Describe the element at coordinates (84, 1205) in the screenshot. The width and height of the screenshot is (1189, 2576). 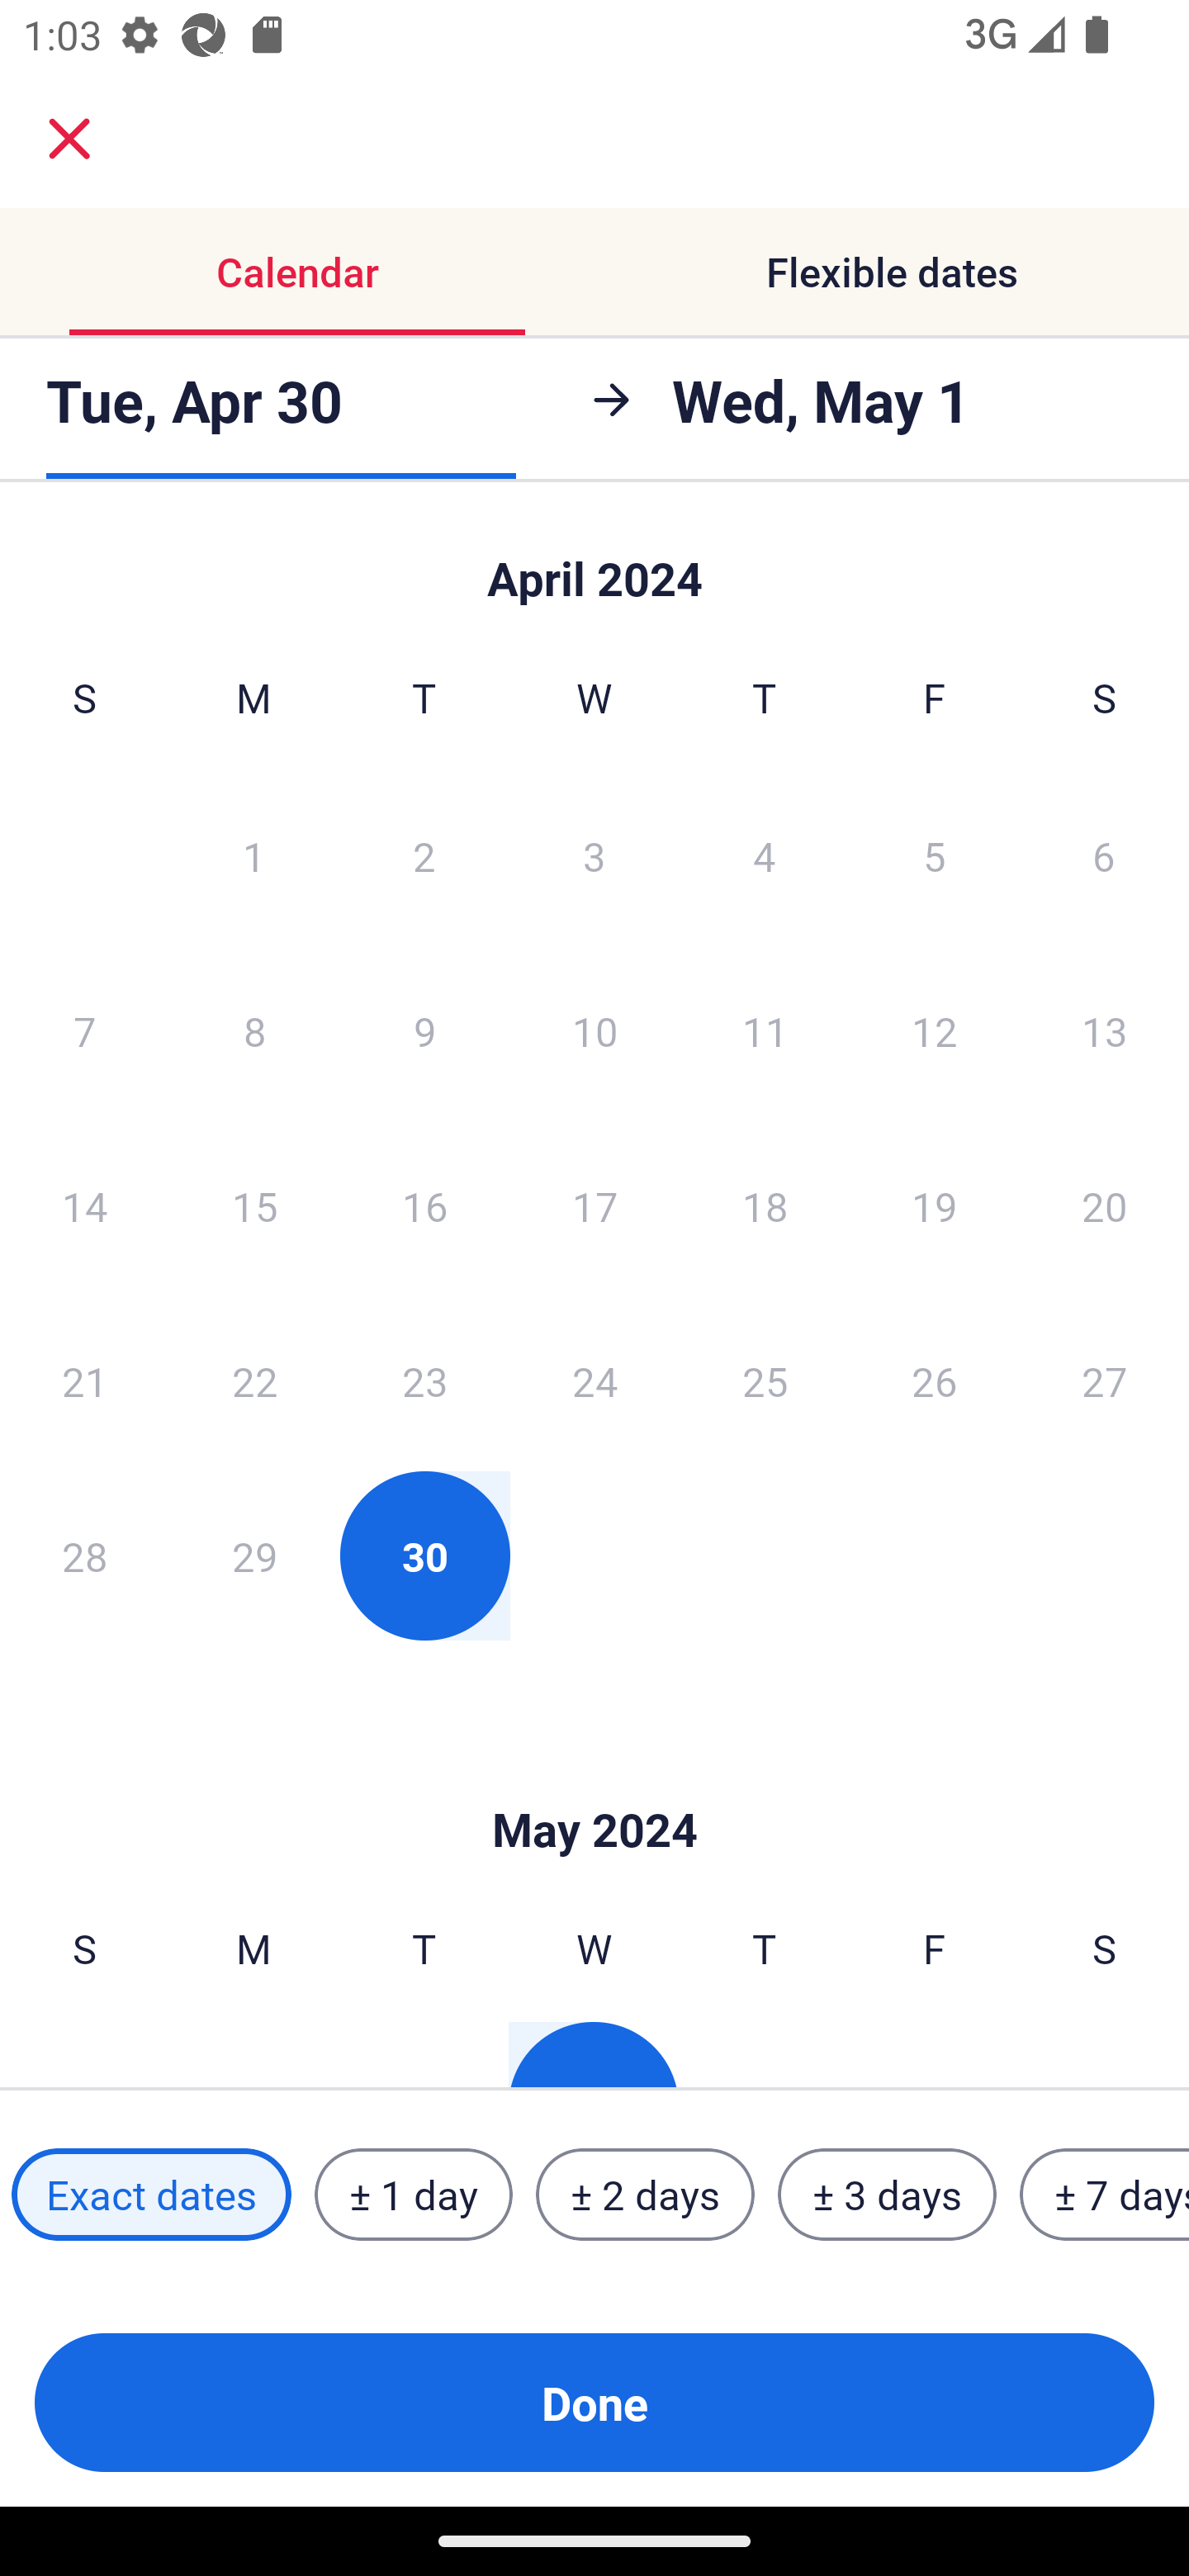
I see `14 Sunday, April 14, 2024` at that location.